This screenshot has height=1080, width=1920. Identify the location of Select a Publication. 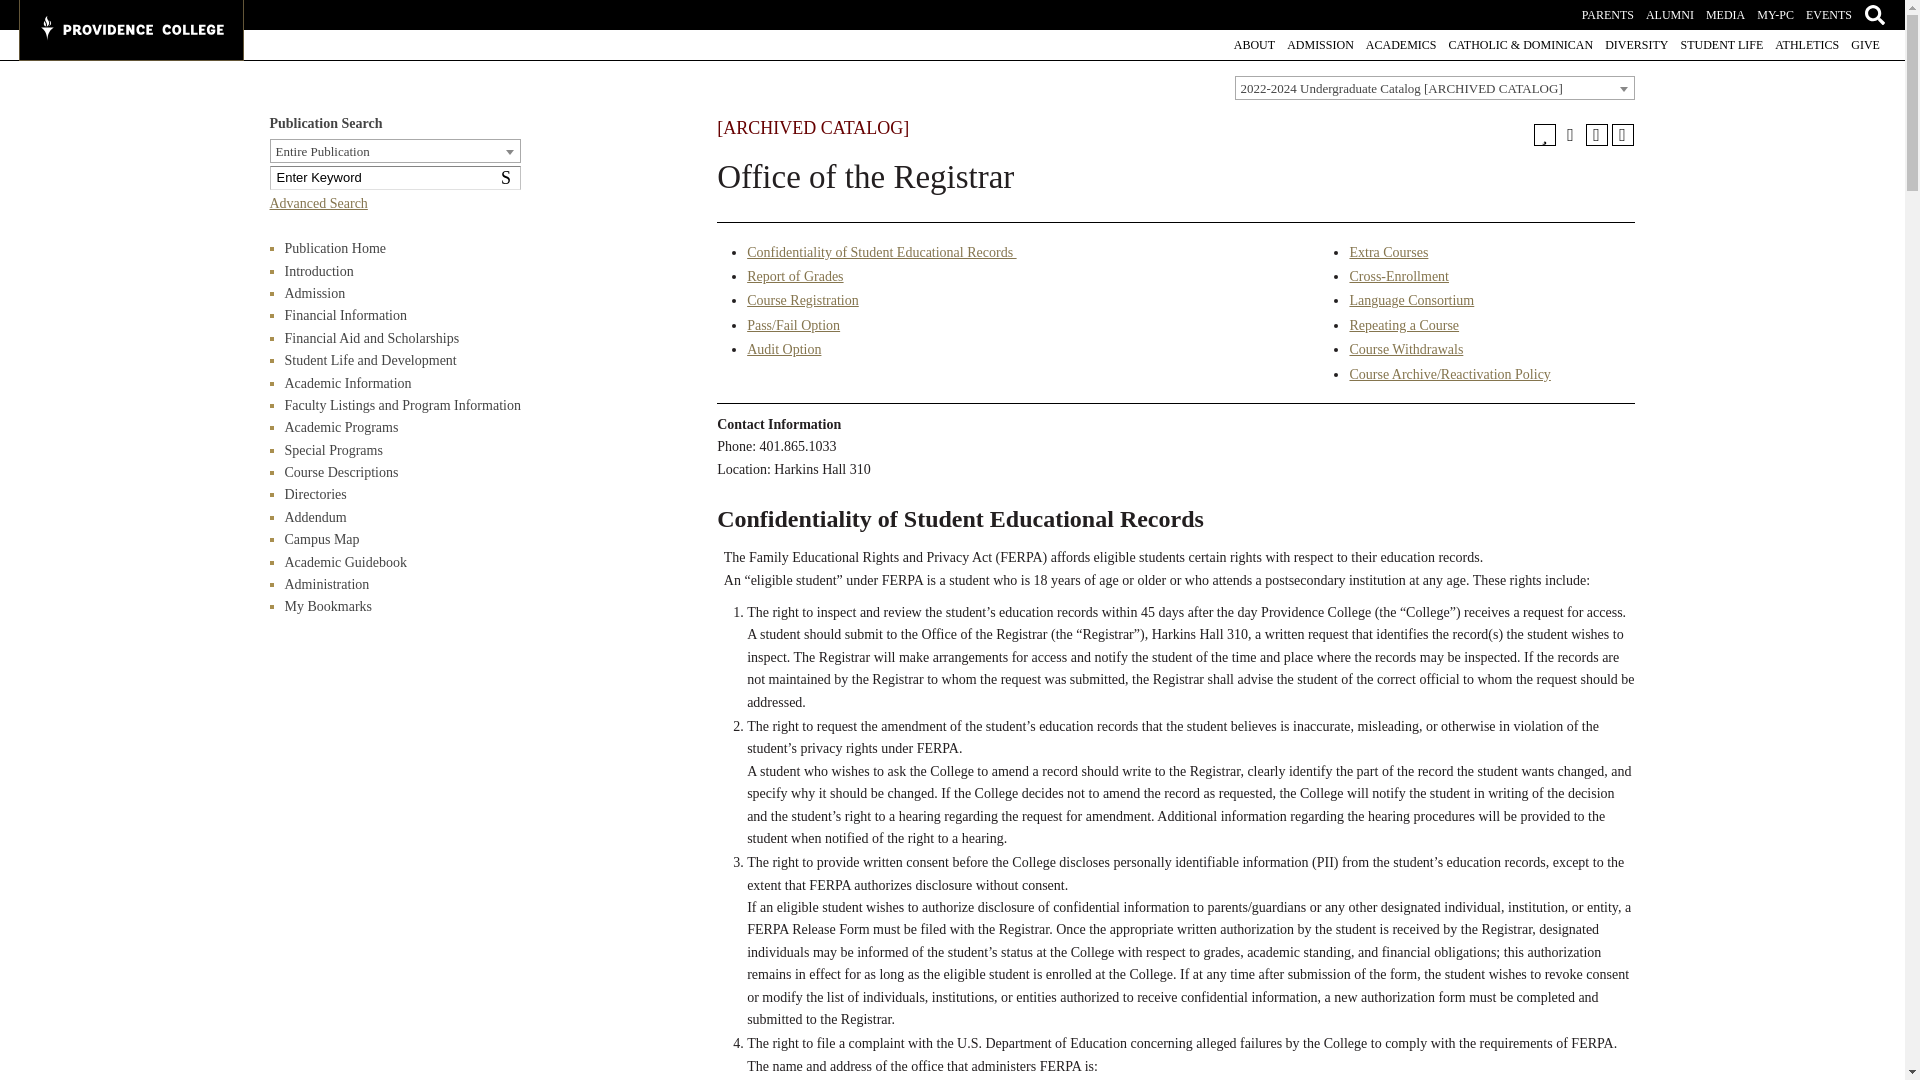
(1434, 88).